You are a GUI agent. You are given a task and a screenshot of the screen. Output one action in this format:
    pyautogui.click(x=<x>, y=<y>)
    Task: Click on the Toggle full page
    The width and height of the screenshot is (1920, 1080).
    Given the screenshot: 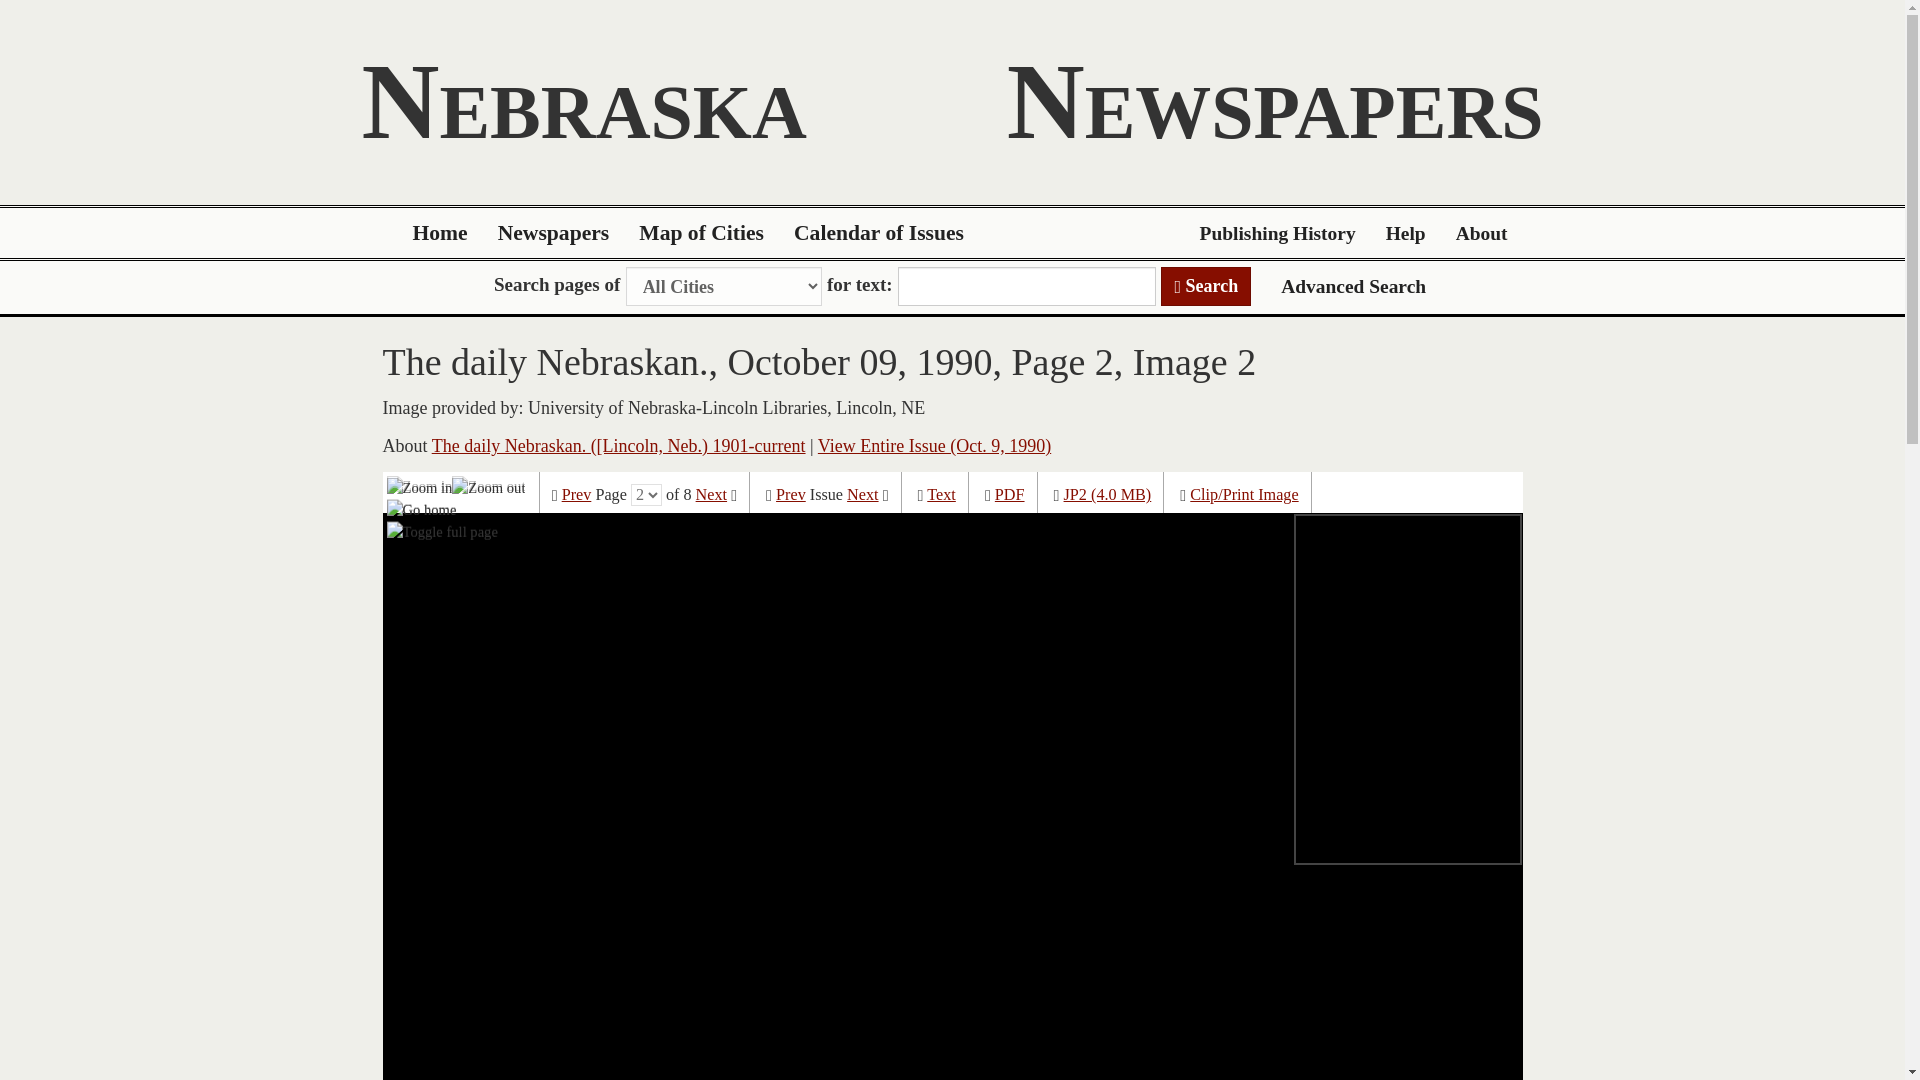 What is the action you would take?
    pyautogui.click(x=442, y=532)
    